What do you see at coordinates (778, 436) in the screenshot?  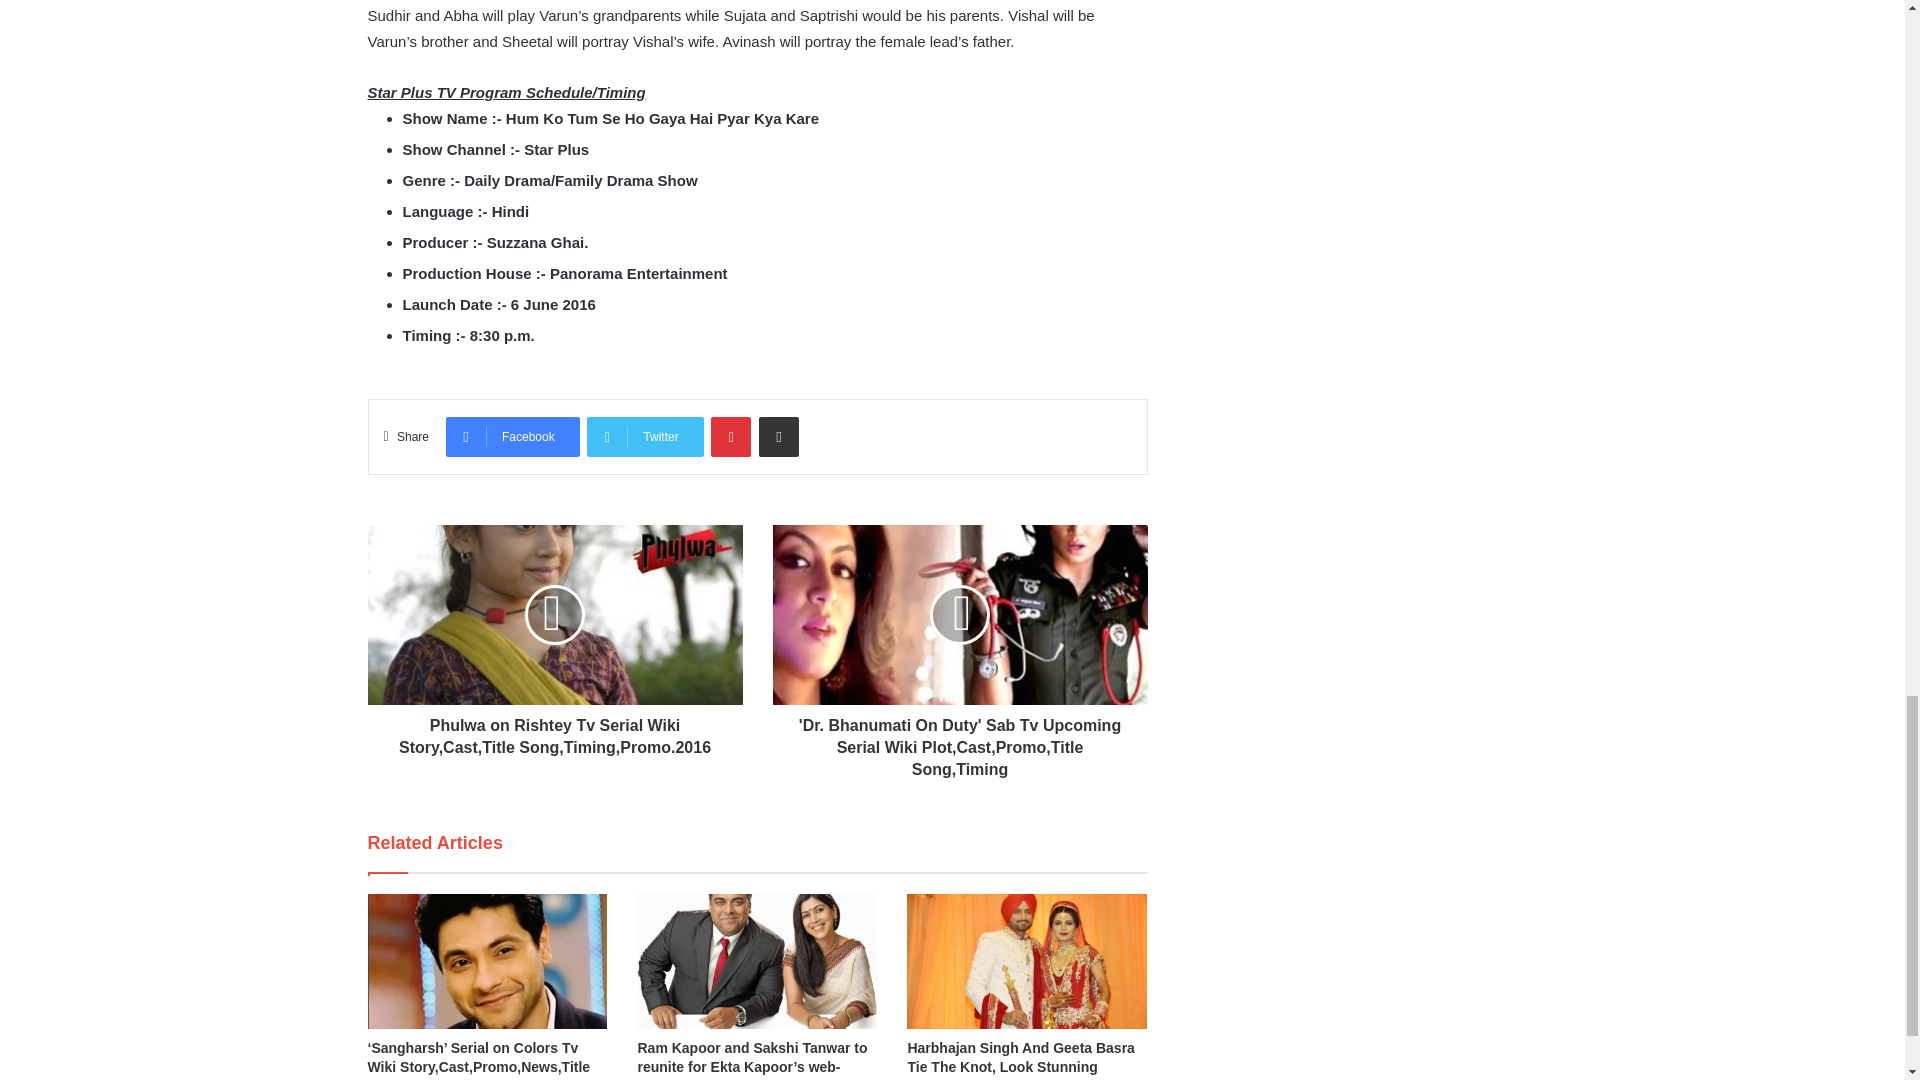 I see `Share via Email` at bounding box center [778, 436].